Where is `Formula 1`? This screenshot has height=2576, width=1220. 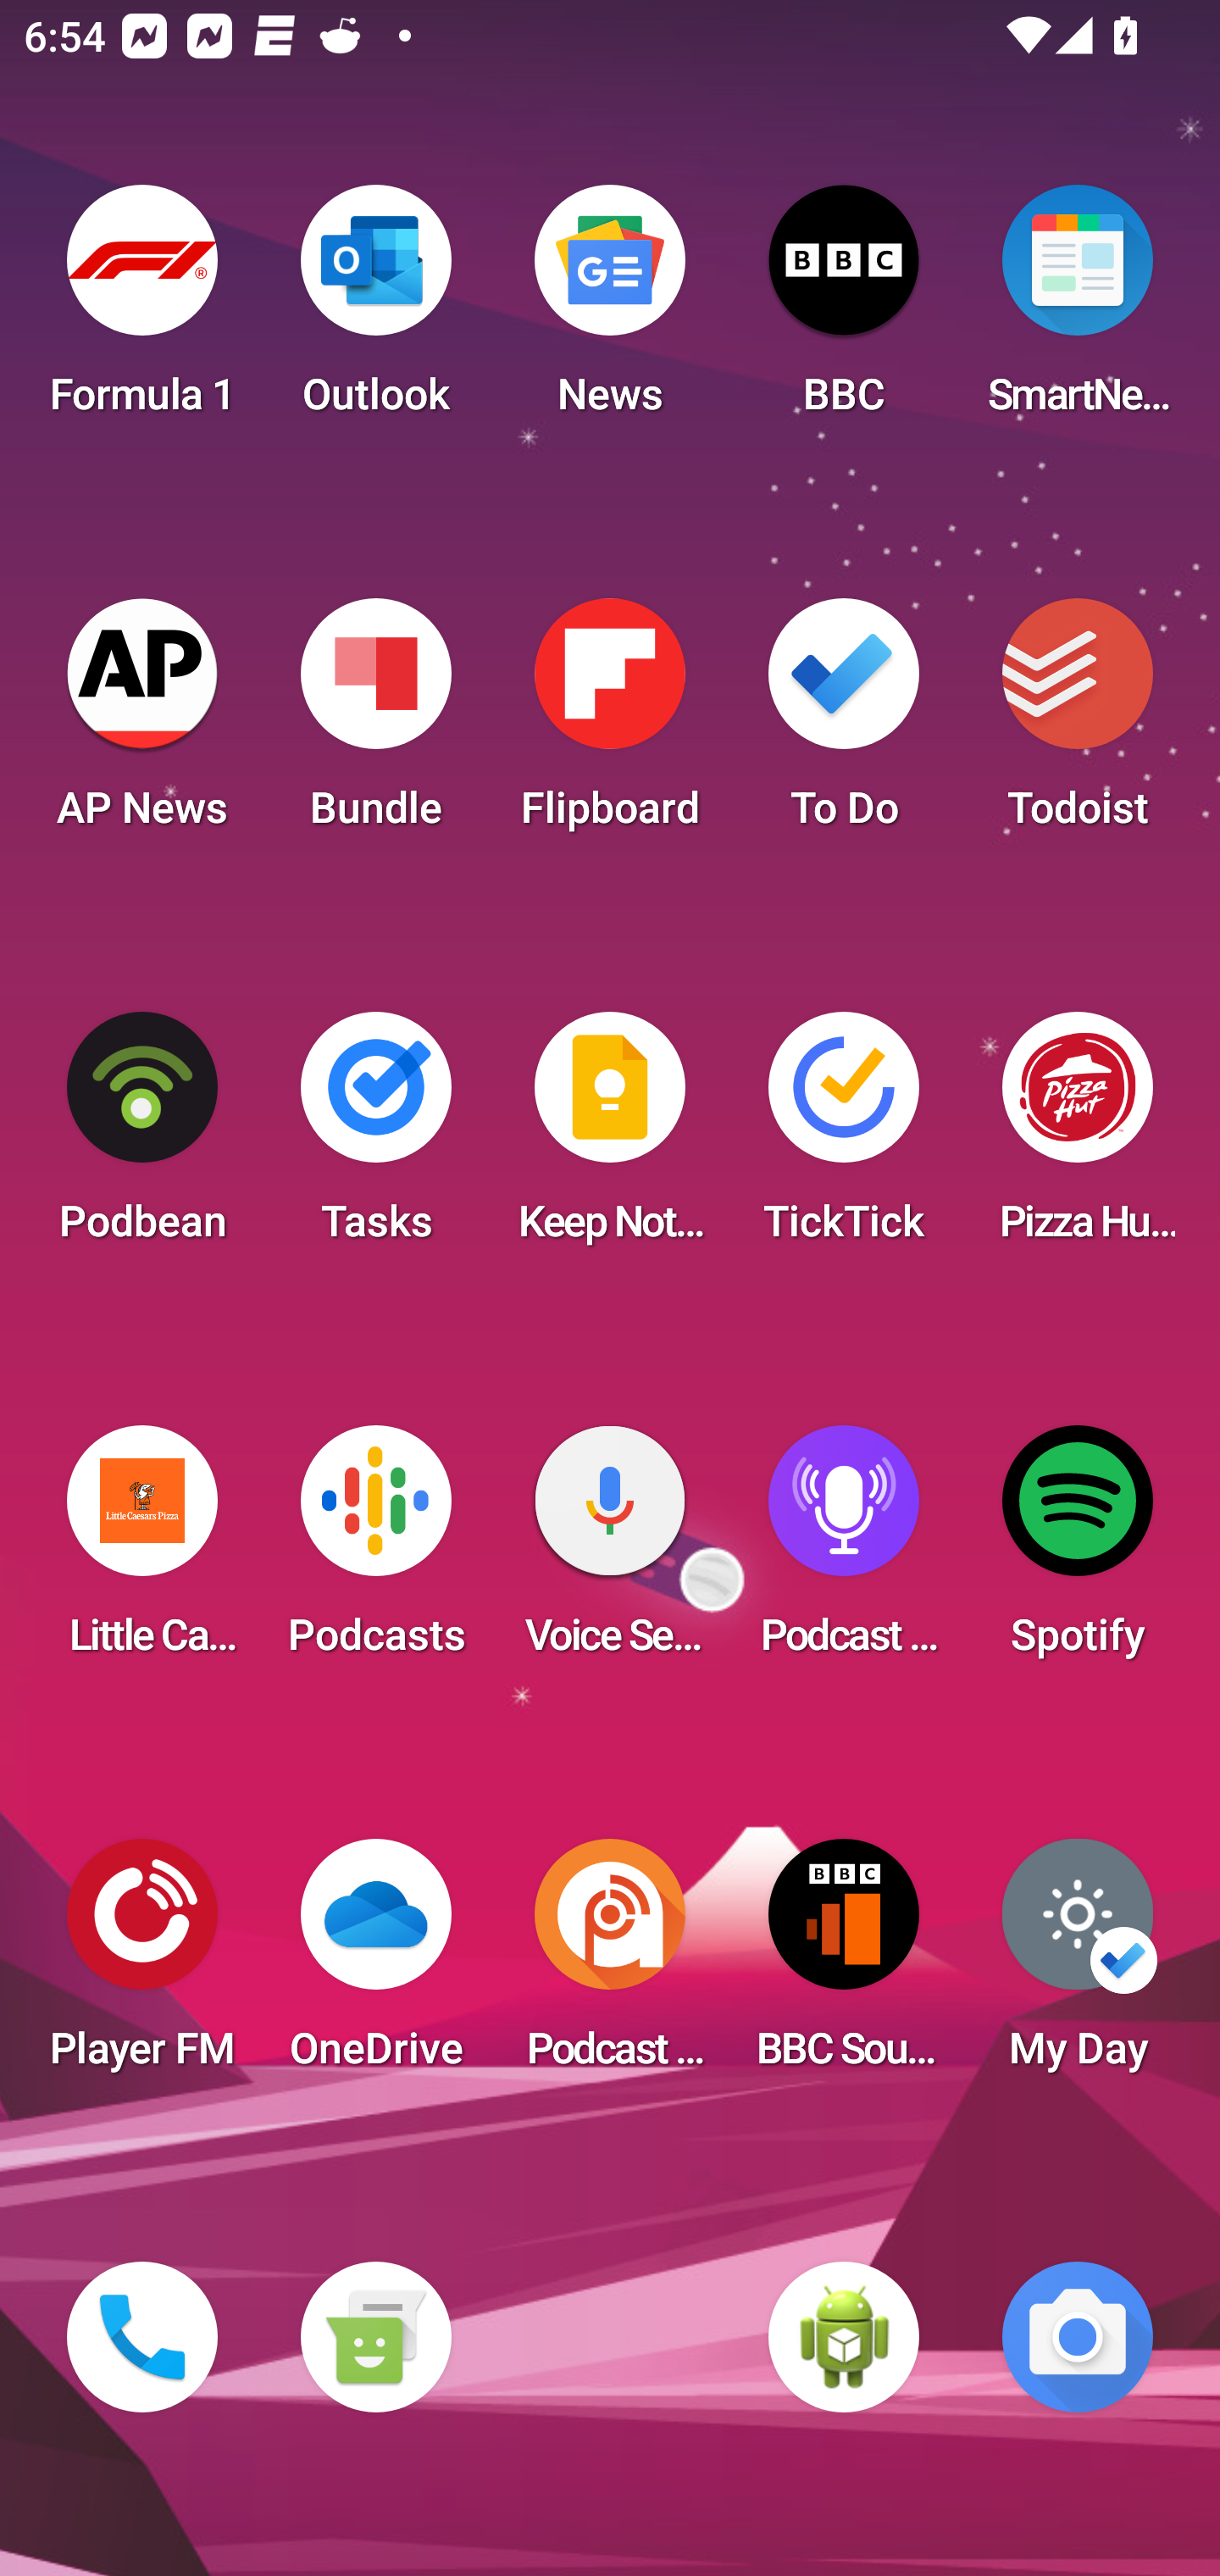
Formula 1 is located at coordinates (142, 310).